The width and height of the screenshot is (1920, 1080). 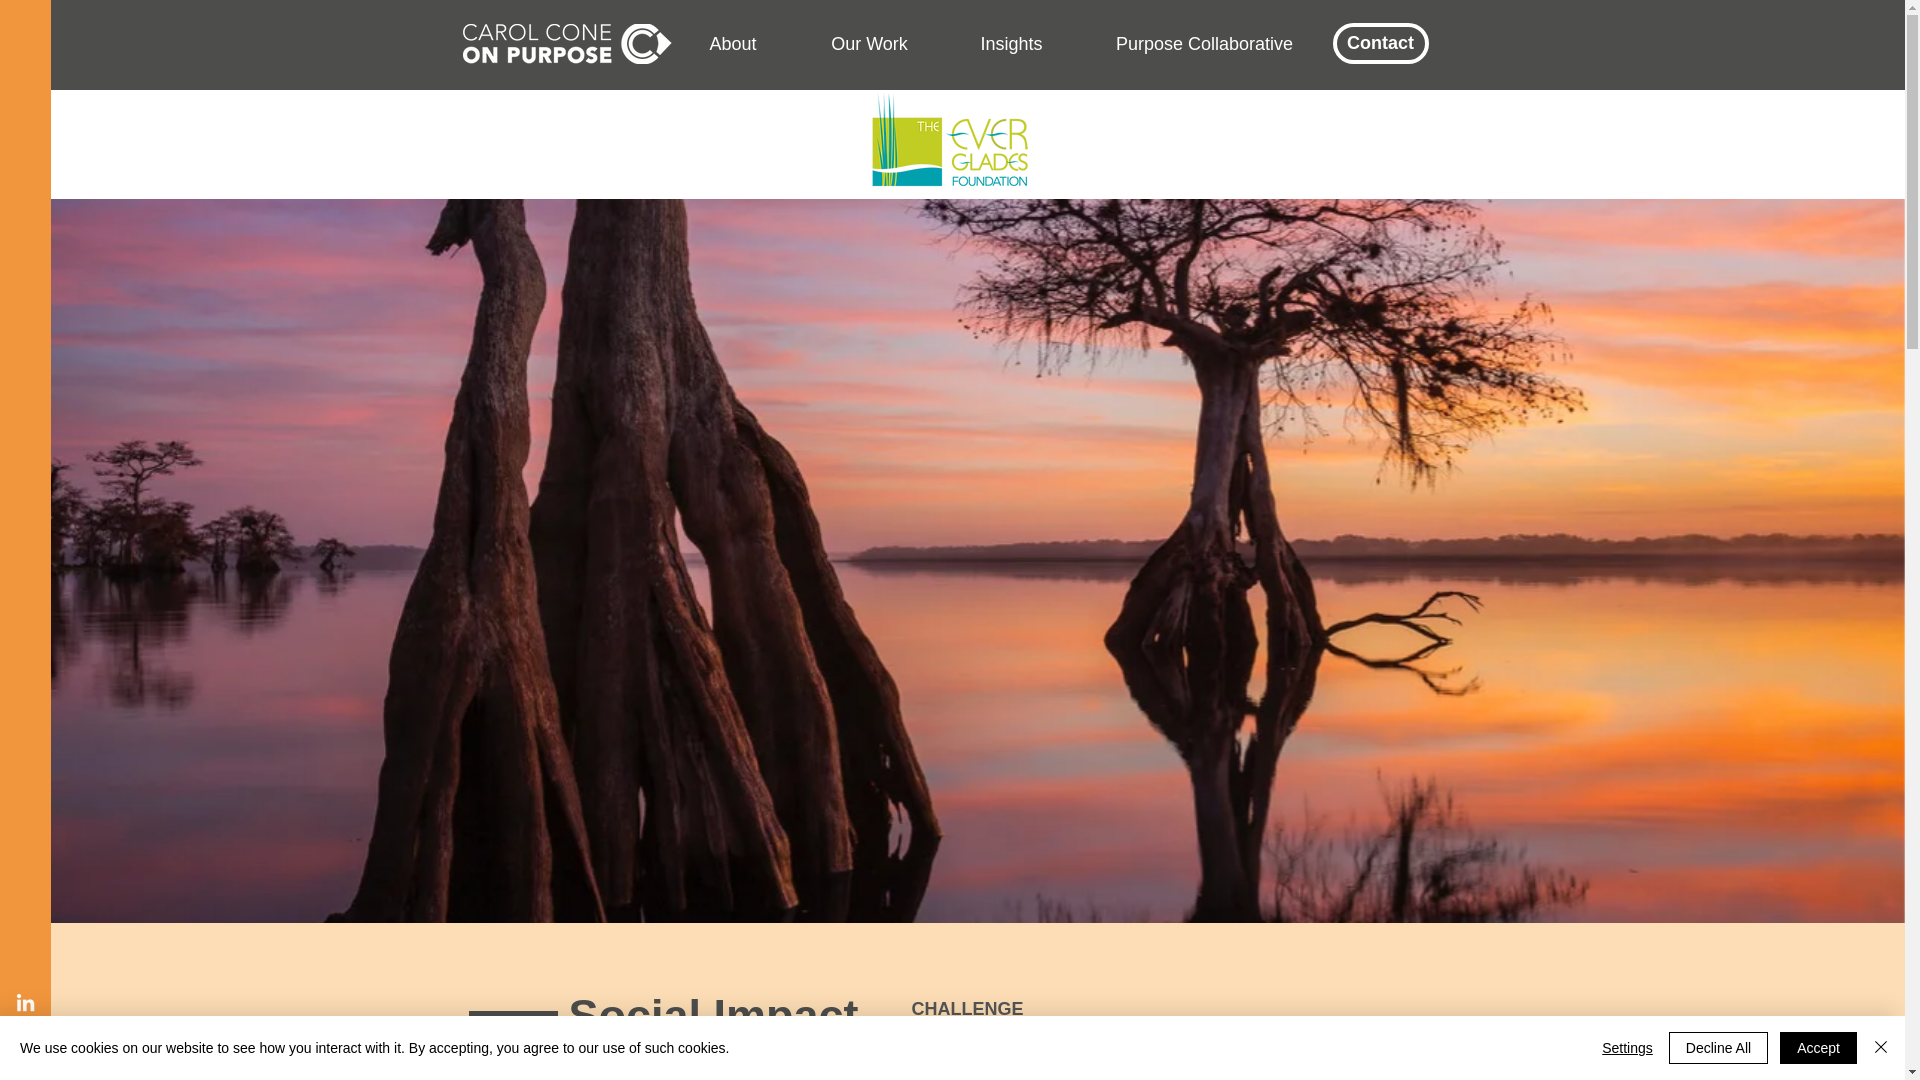 What do you see at coordinates (1380, 42) in the screenshot?
I see `Contact` at bounding box center [1380, 42].